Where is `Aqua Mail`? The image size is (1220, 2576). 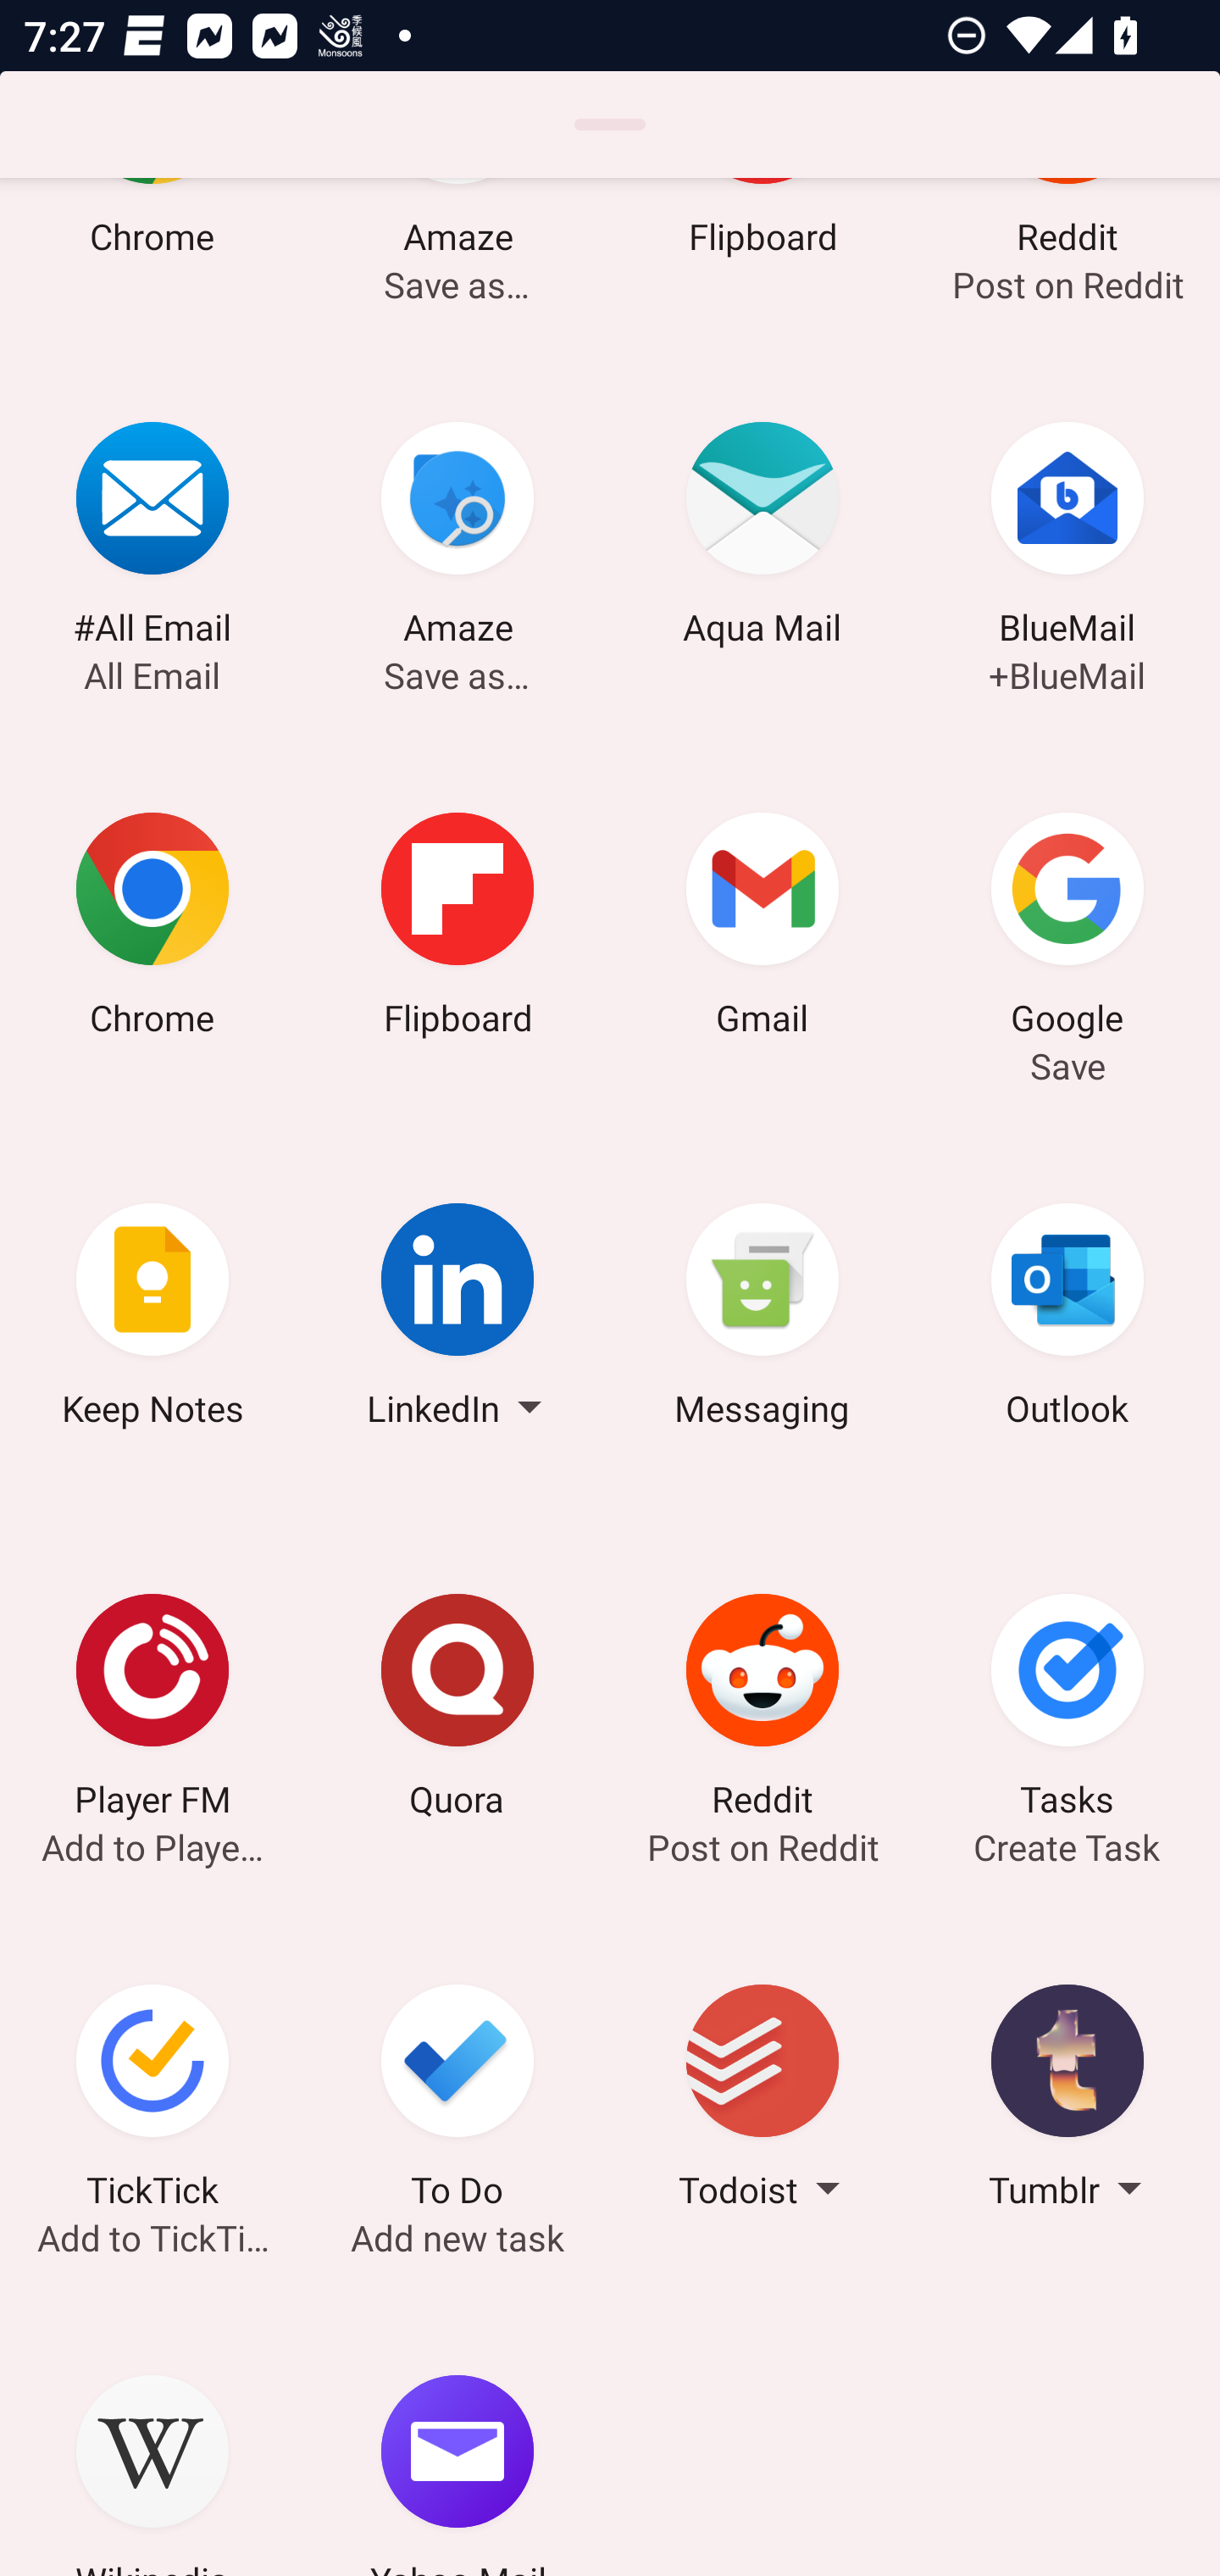 Aqua Mail is located at coordinates (762, 539).